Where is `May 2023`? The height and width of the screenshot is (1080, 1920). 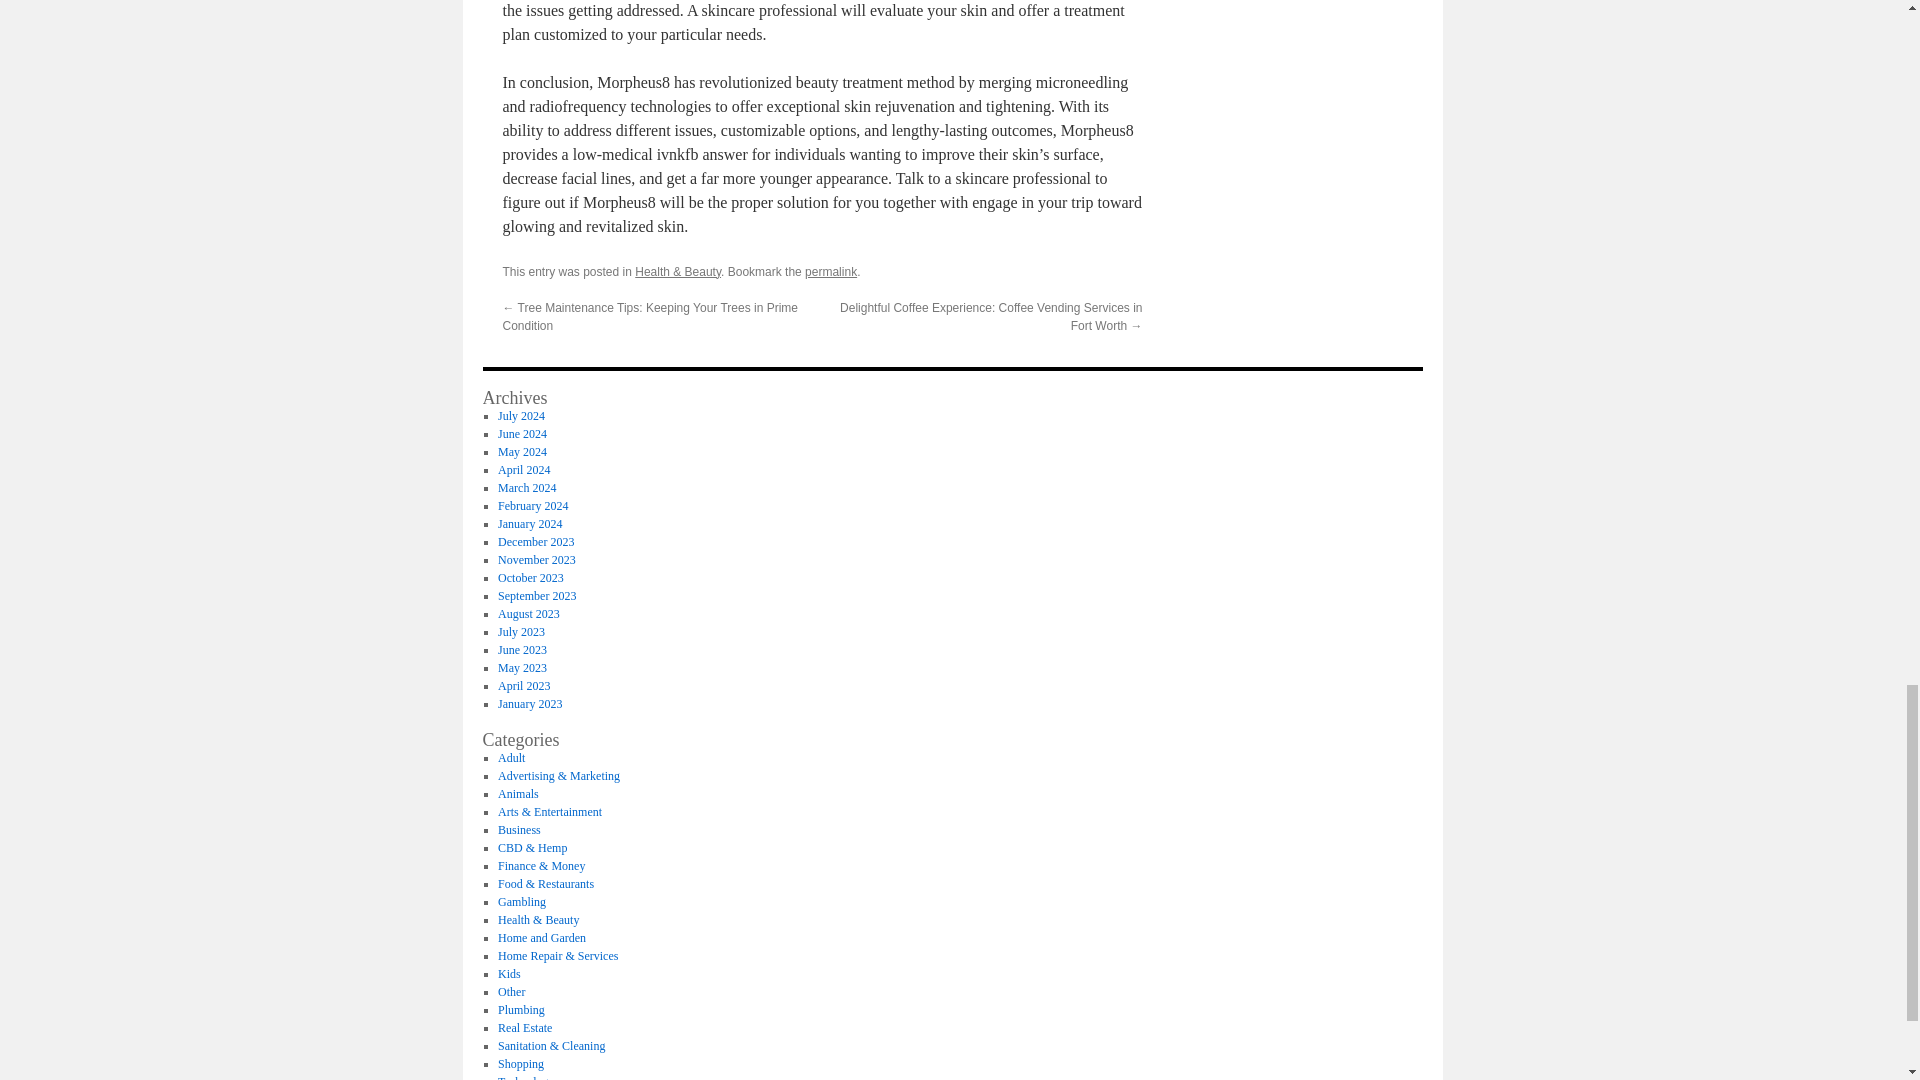
May 2023 is located at coordinates (522, 668).